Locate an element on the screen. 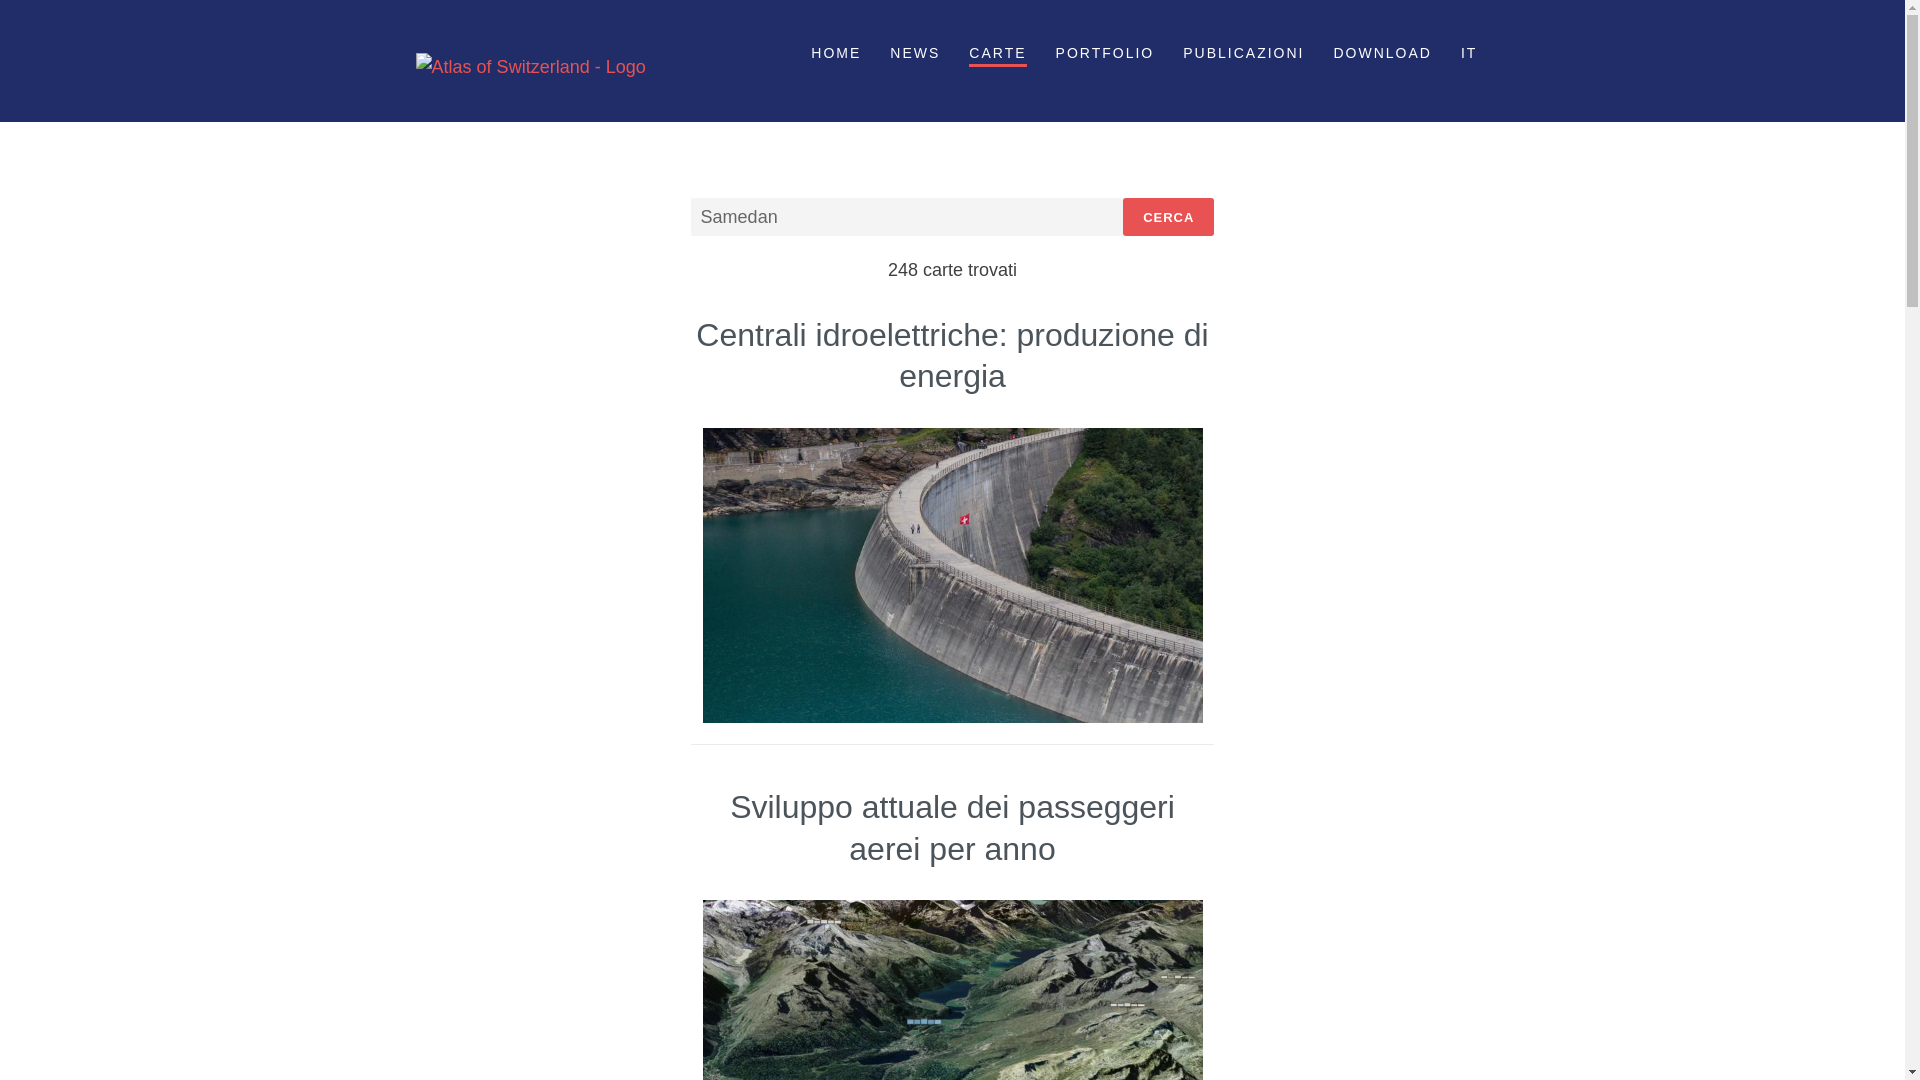  Cerca is located at coordinates (1168, 217).